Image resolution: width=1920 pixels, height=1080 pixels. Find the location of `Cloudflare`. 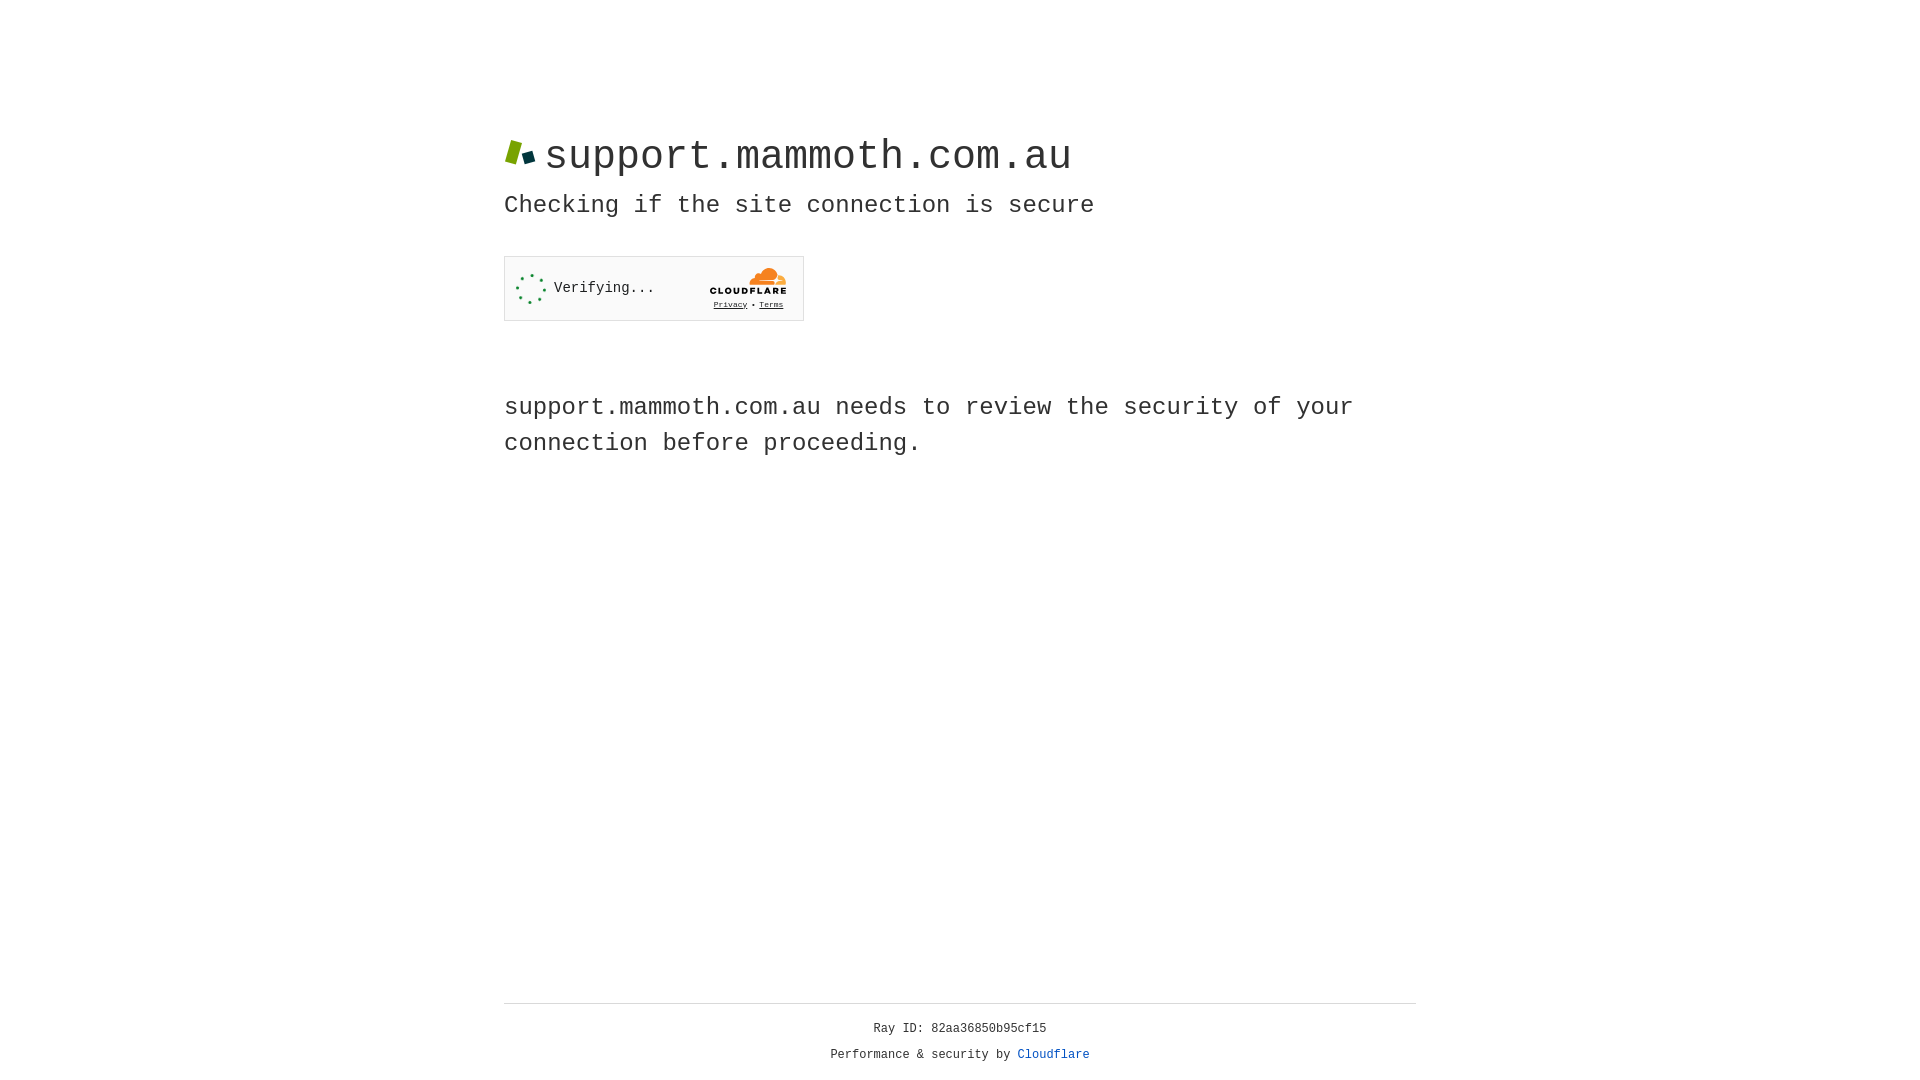

Cloudflare is located at coordinates (1054, 1055).